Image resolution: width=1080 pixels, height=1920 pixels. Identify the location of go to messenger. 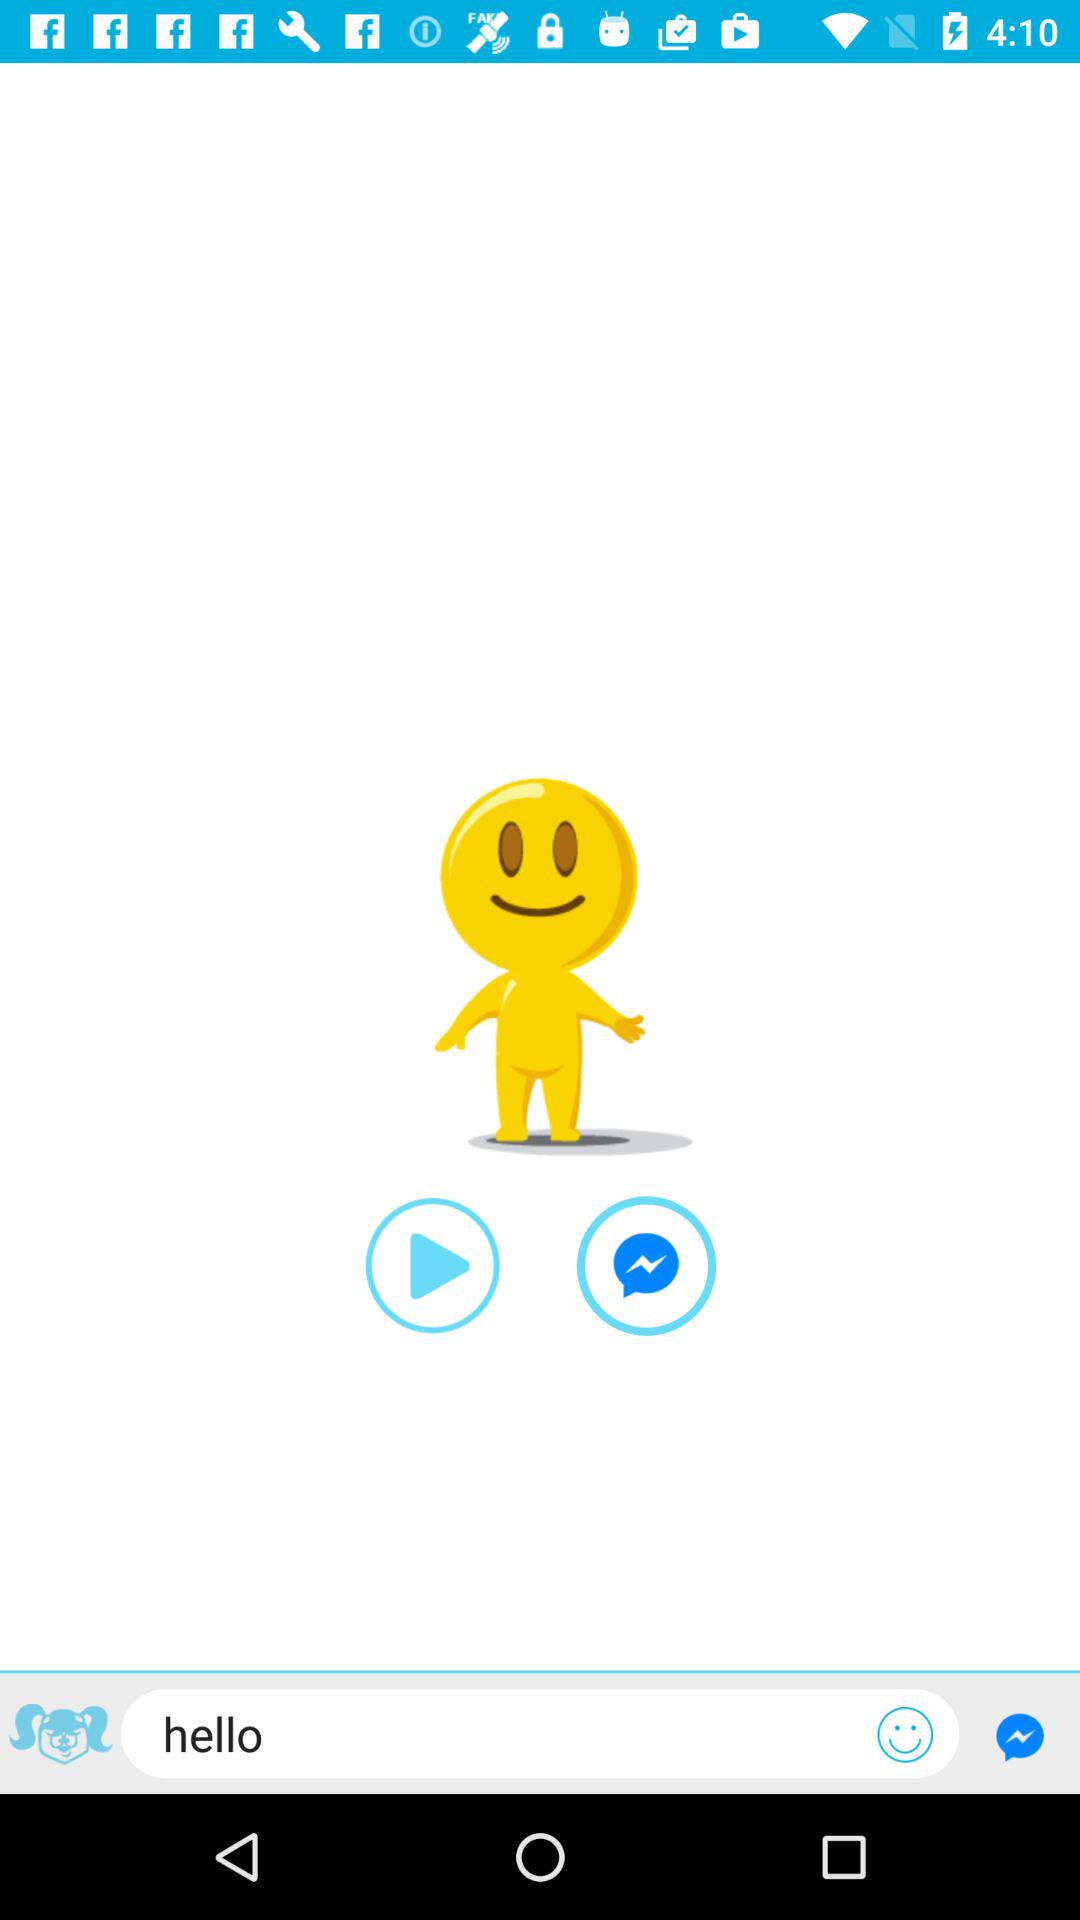
(1020, 1736).